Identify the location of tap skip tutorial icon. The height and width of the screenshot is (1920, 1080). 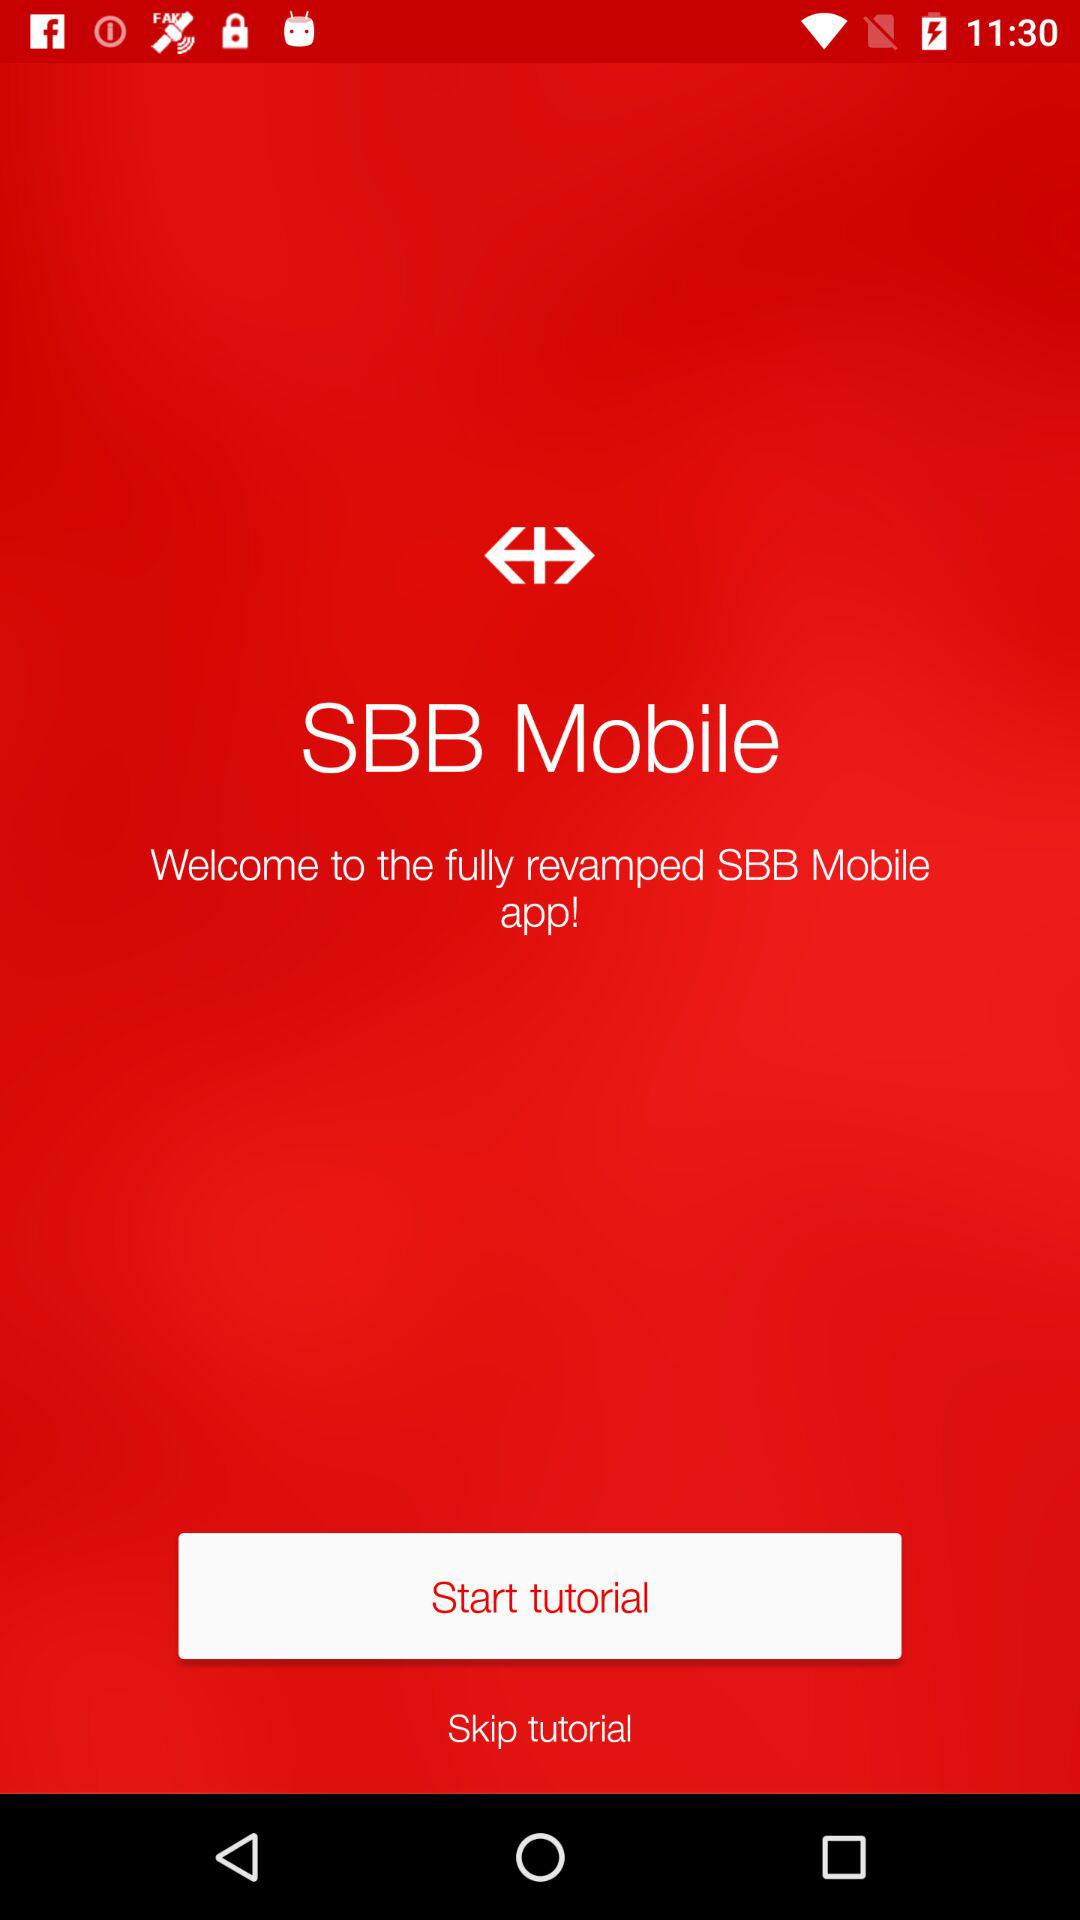
(540, 1726).